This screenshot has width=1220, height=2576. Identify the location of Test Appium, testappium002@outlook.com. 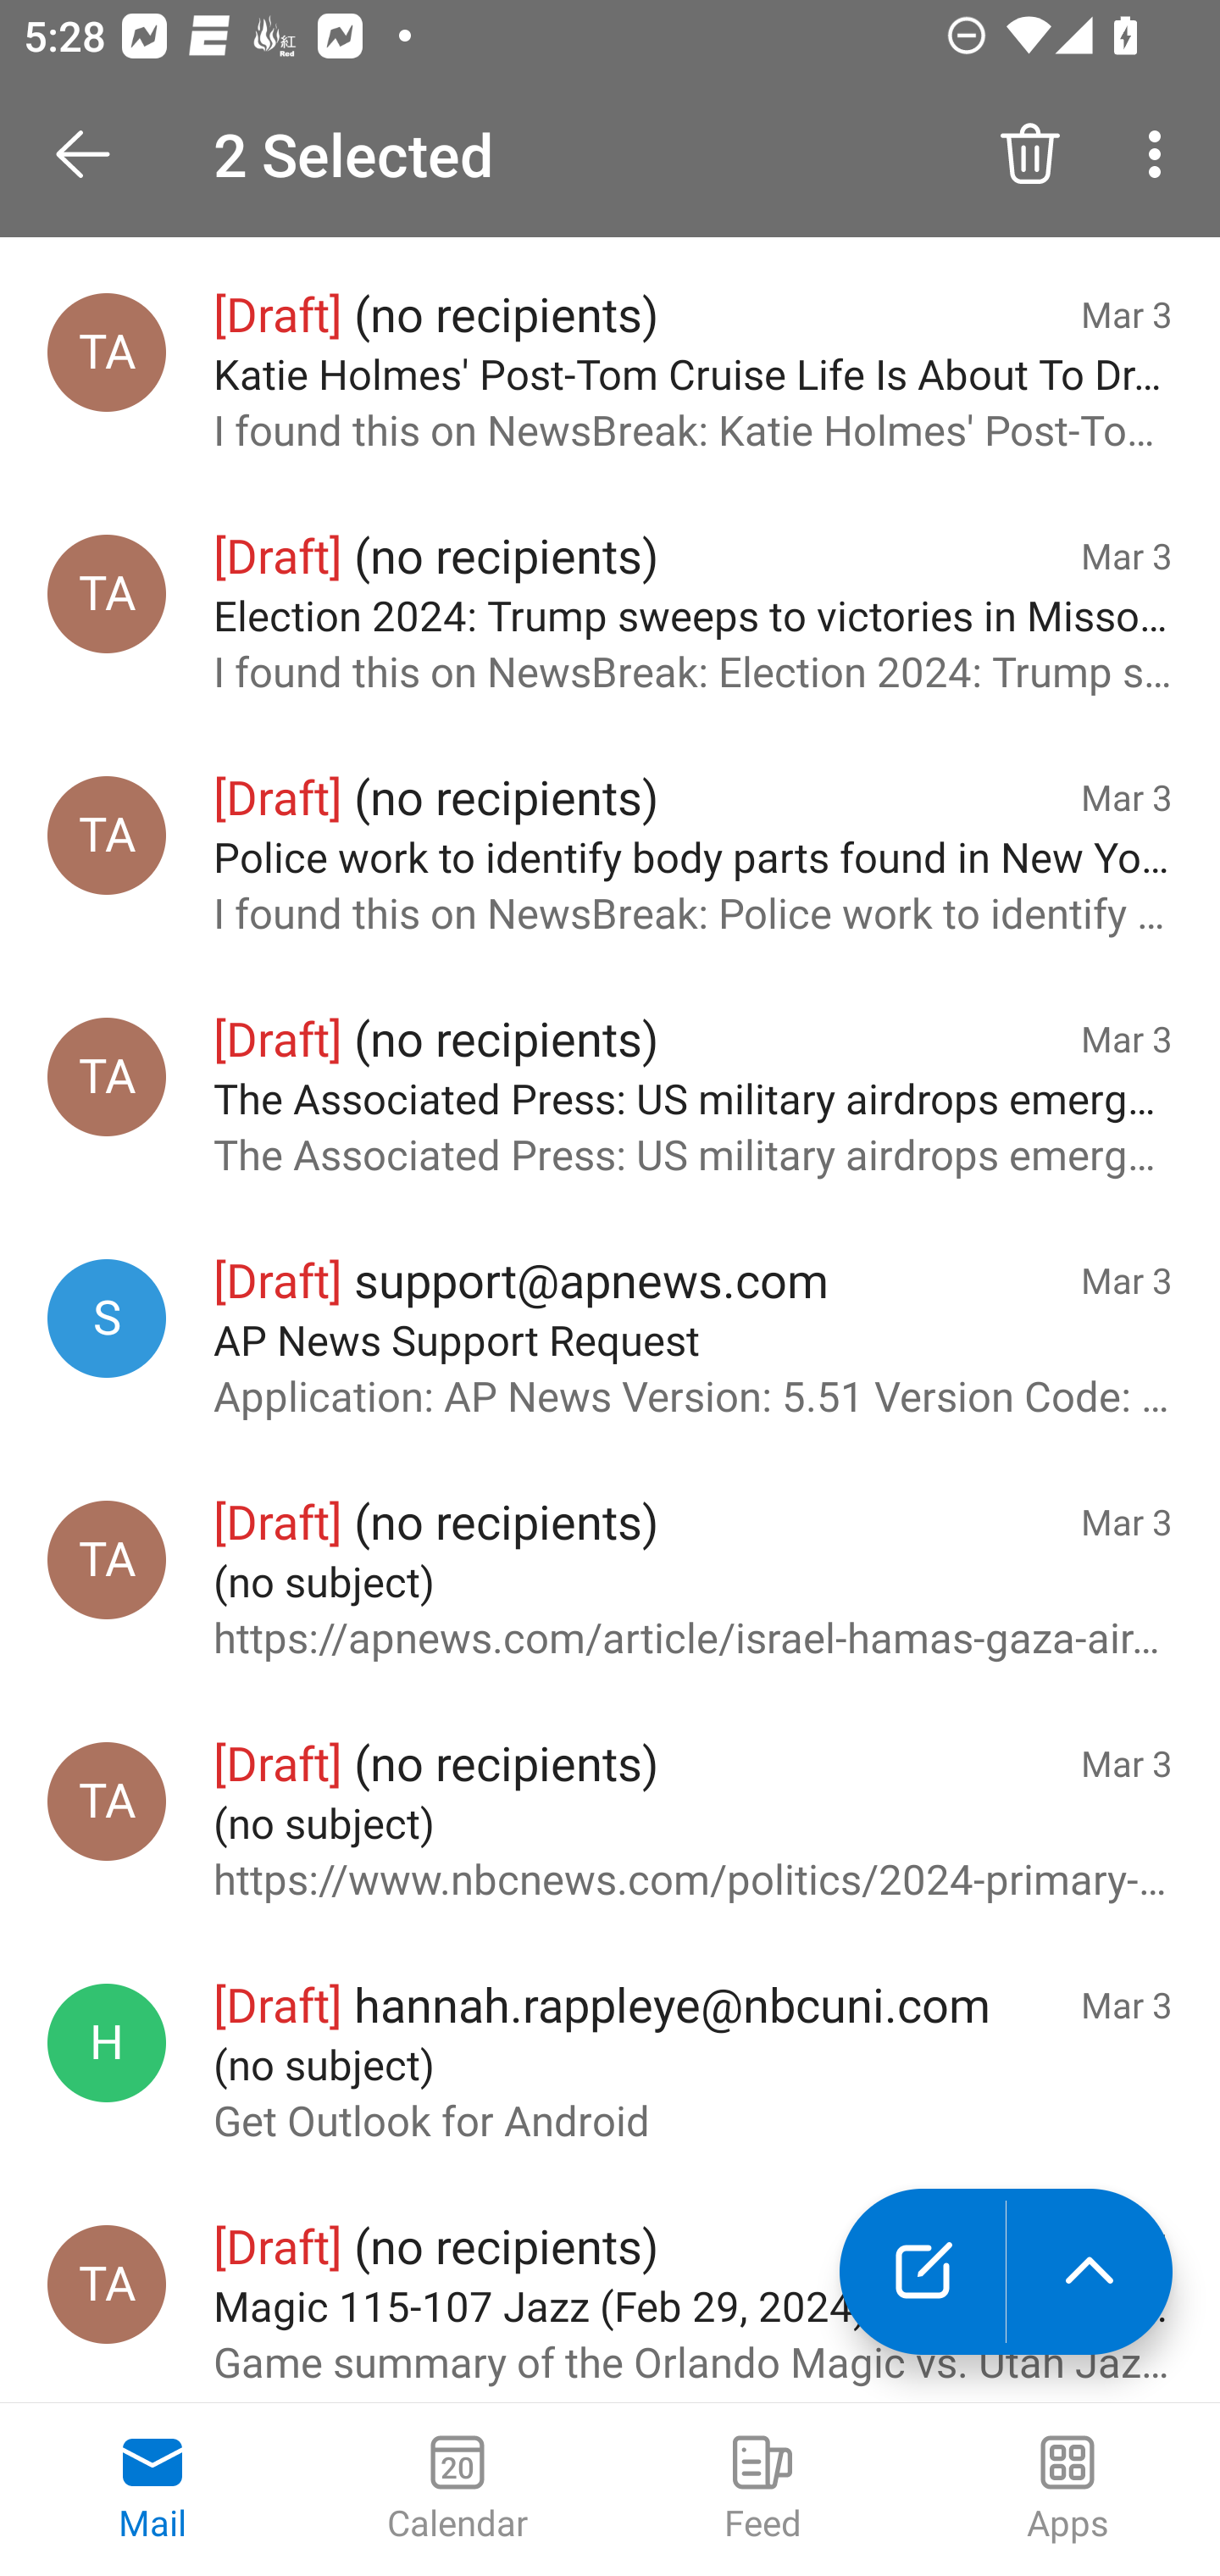
(107, 1076).